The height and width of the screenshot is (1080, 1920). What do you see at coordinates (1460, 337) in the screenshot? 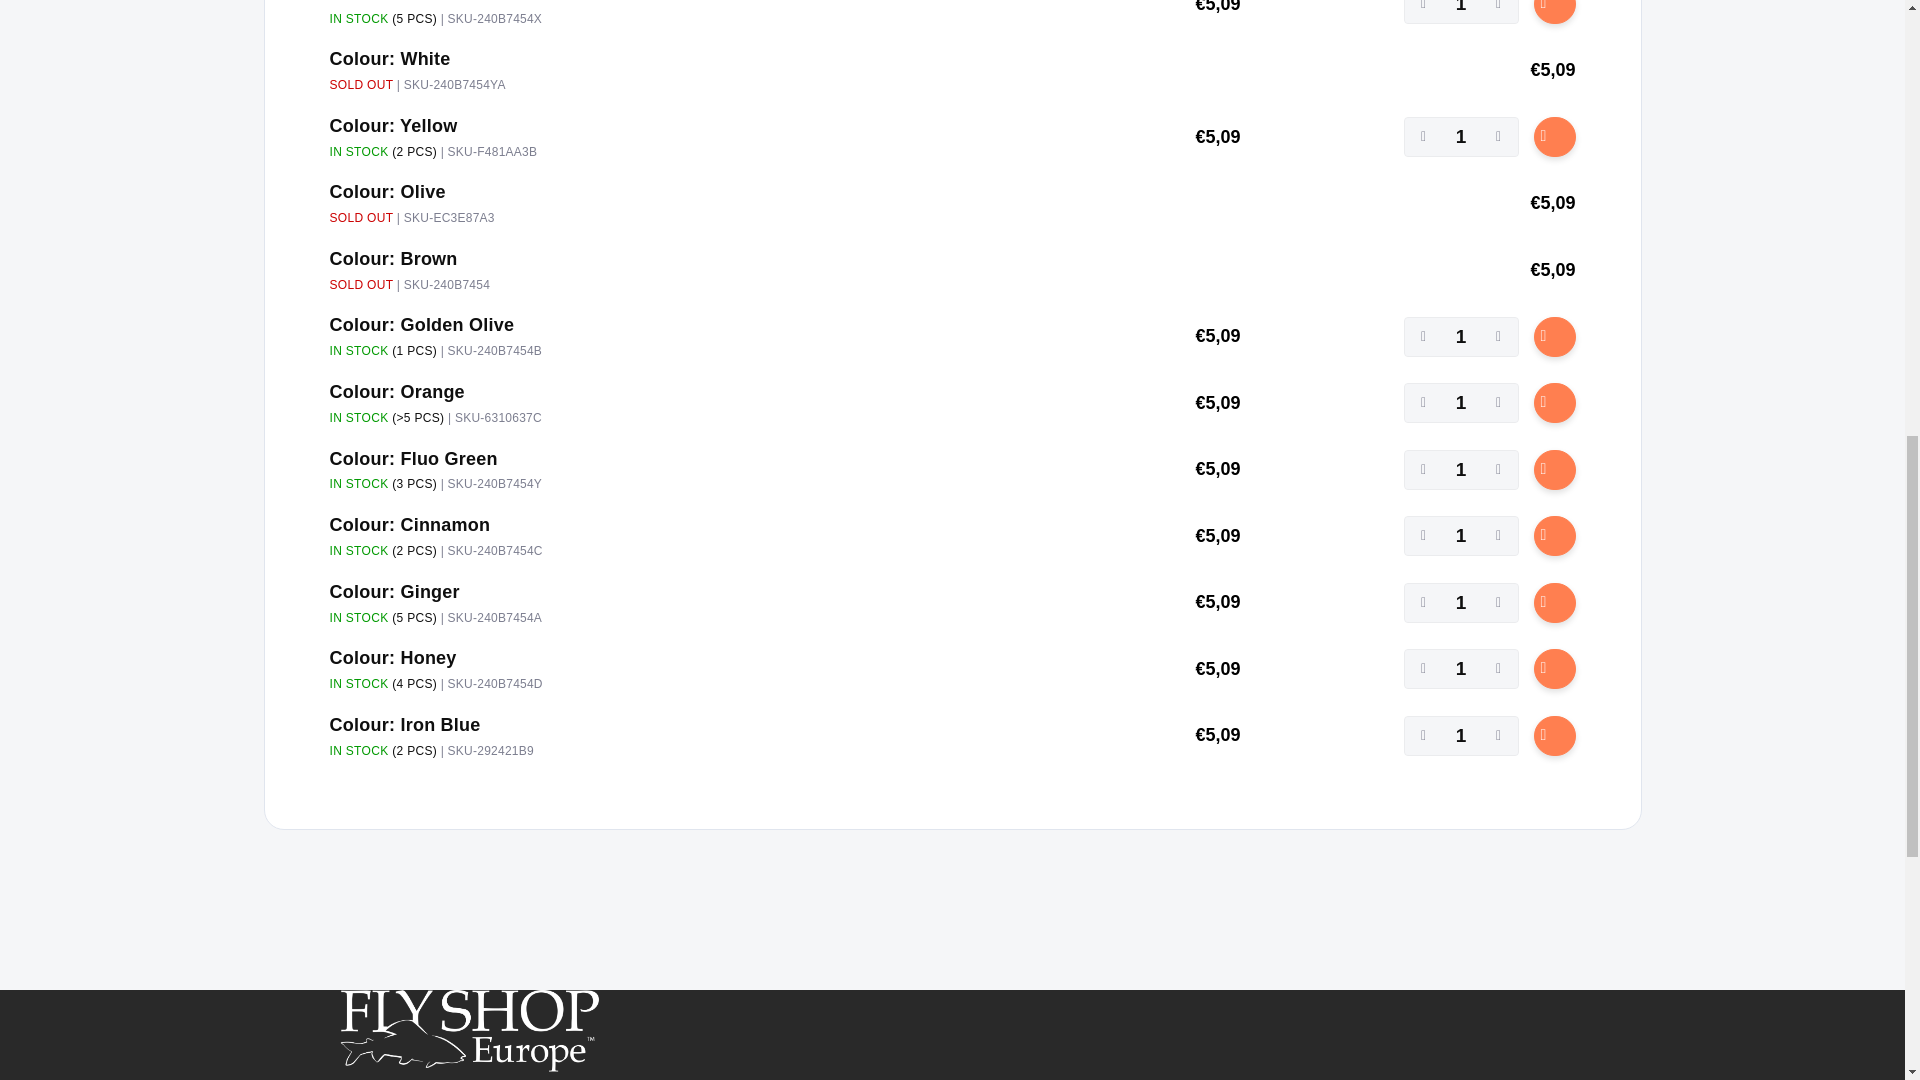
I see `1` at bounding box center [1460, 337].